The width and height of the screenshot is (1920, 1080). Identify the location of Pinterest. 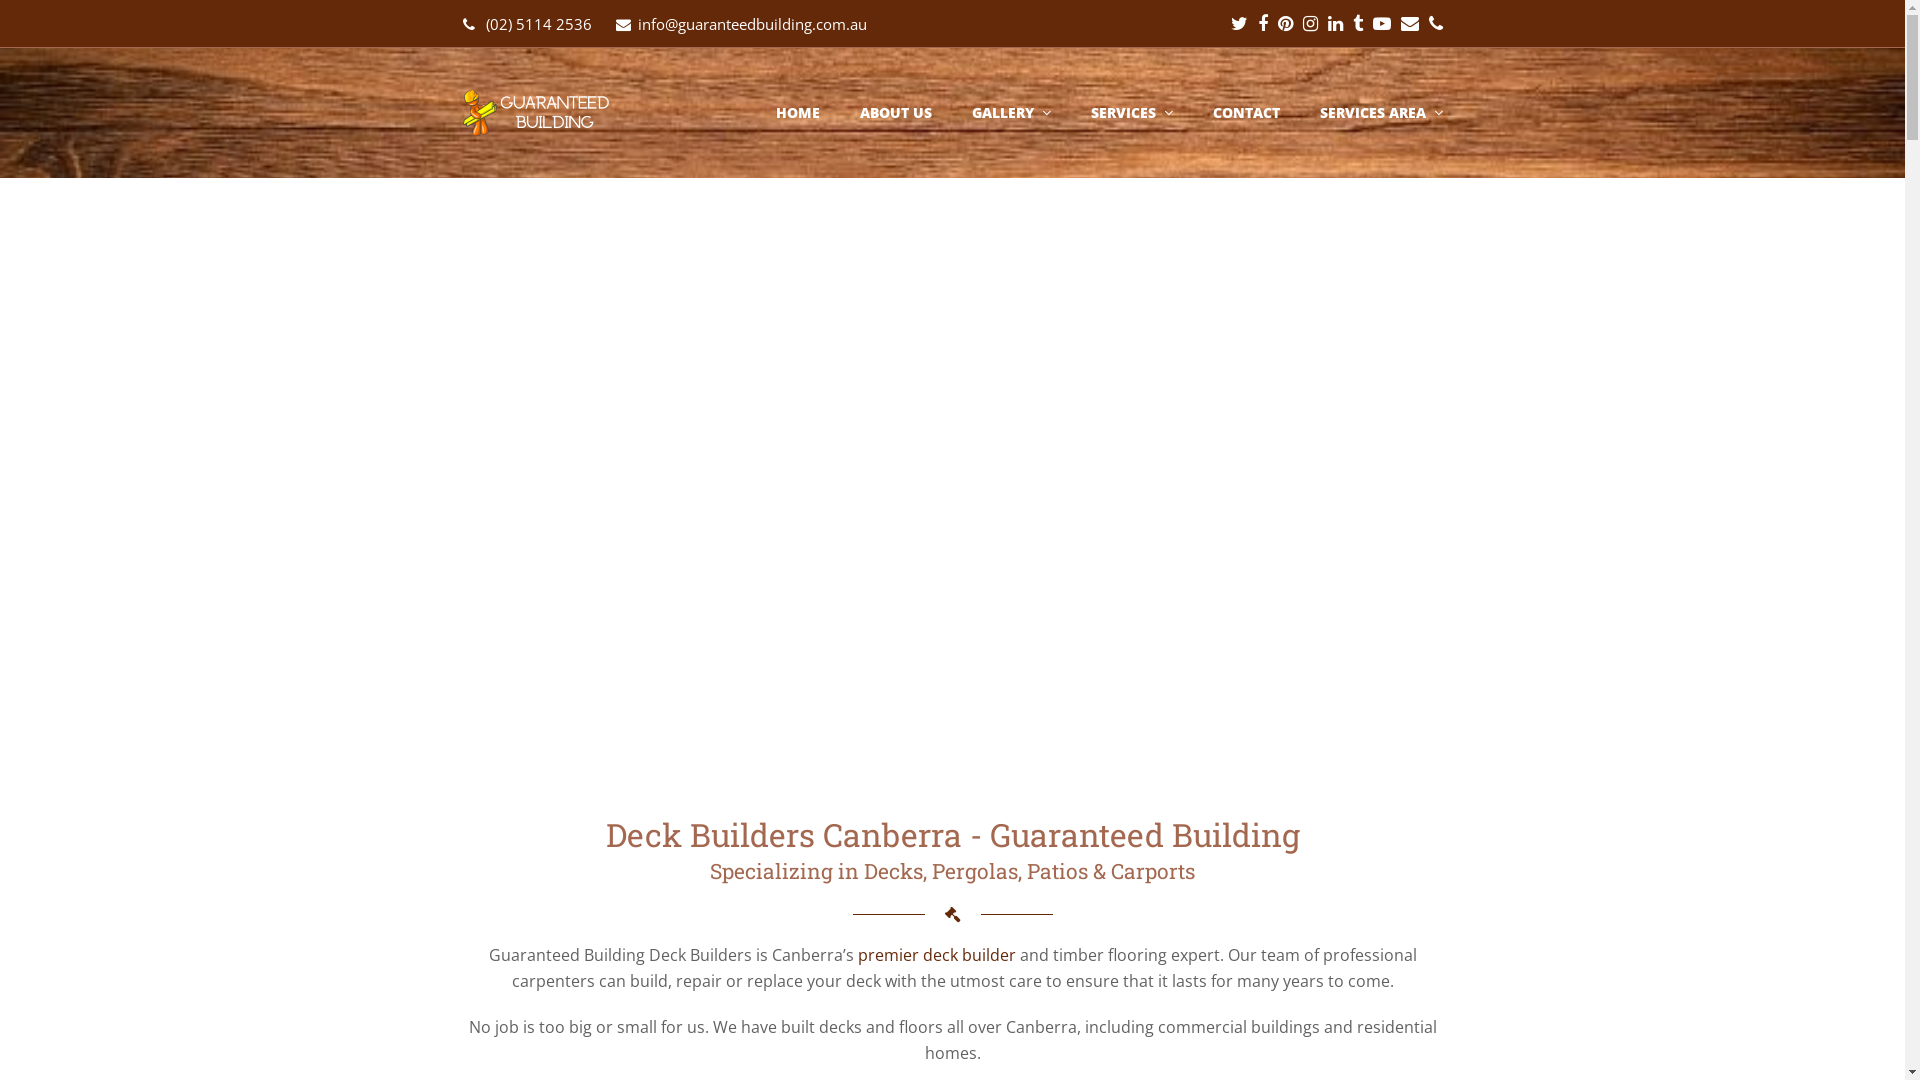
(1286, 24).